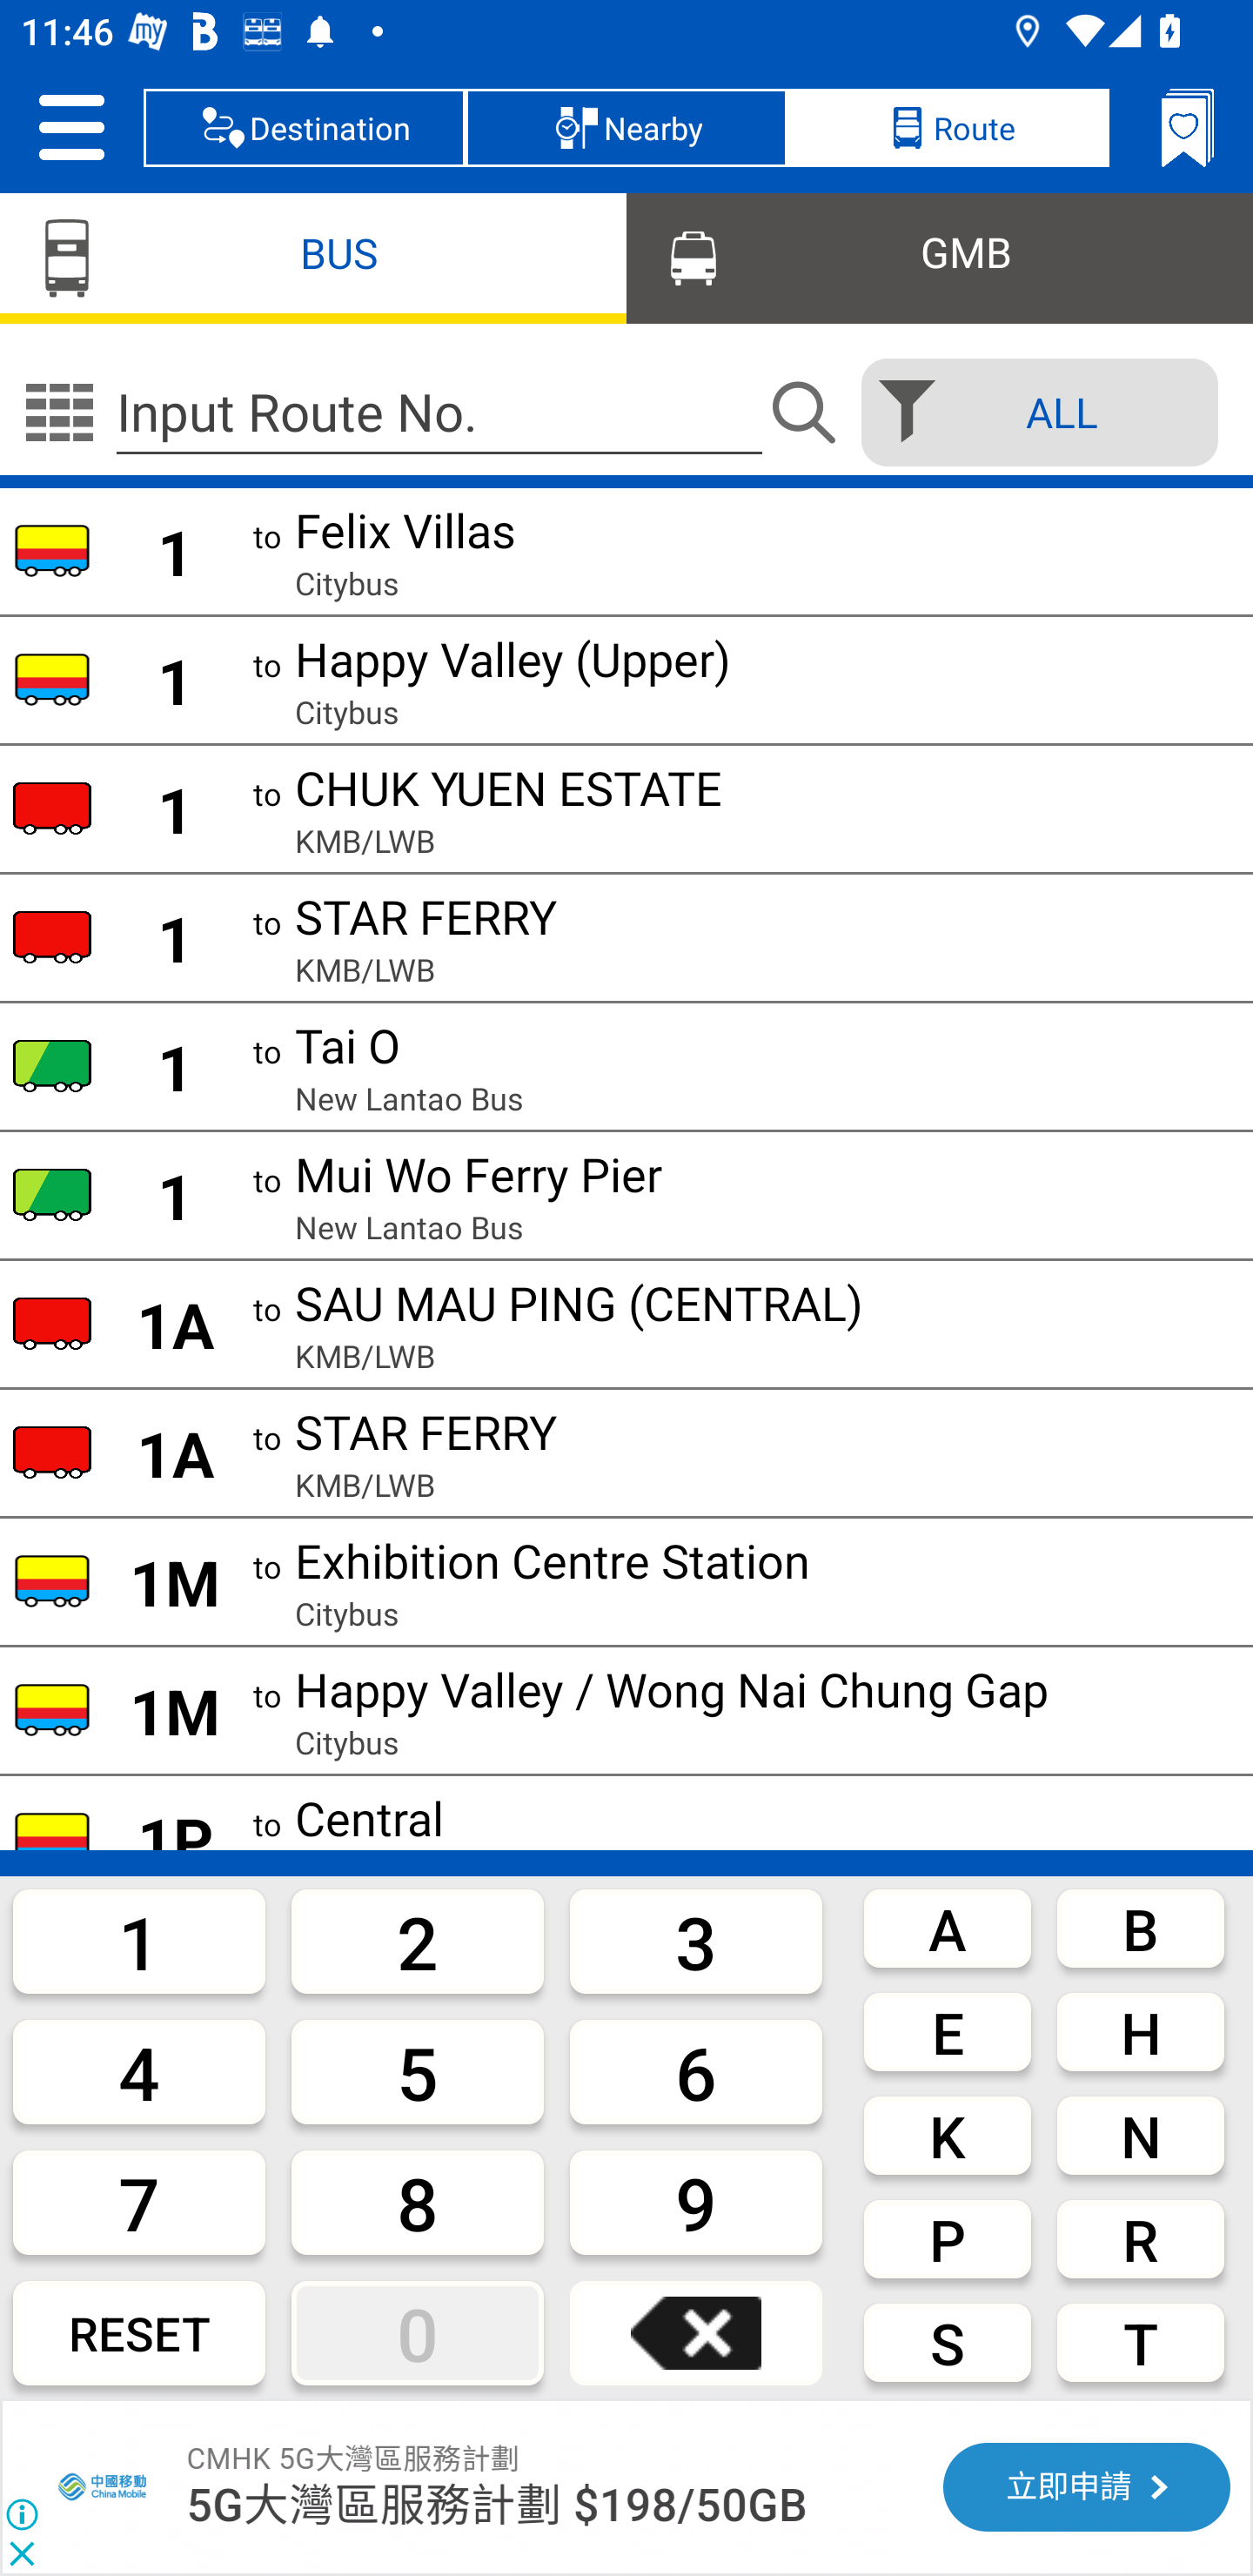 This screenshot has height=2576, width=1253. I want to click on H, so click(1140, 2032).